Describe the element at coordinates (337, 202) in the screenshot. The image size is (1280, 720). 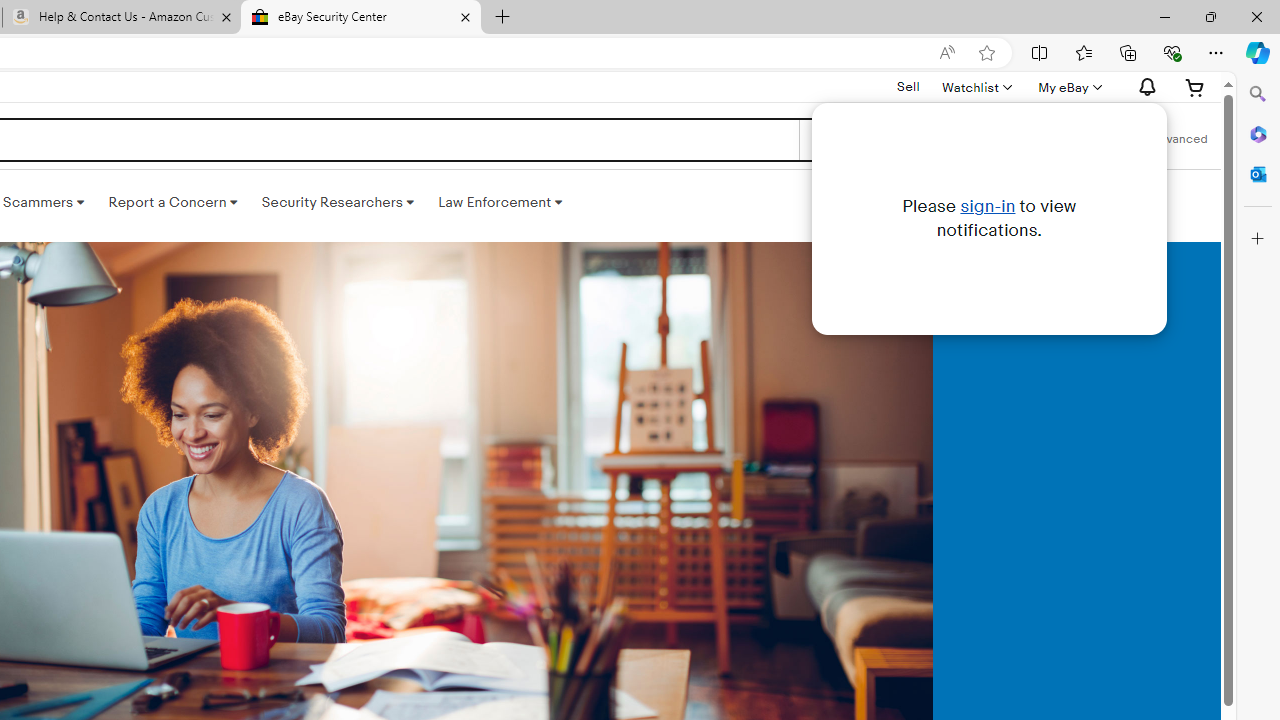
I see `Security Researchers ` at that location.